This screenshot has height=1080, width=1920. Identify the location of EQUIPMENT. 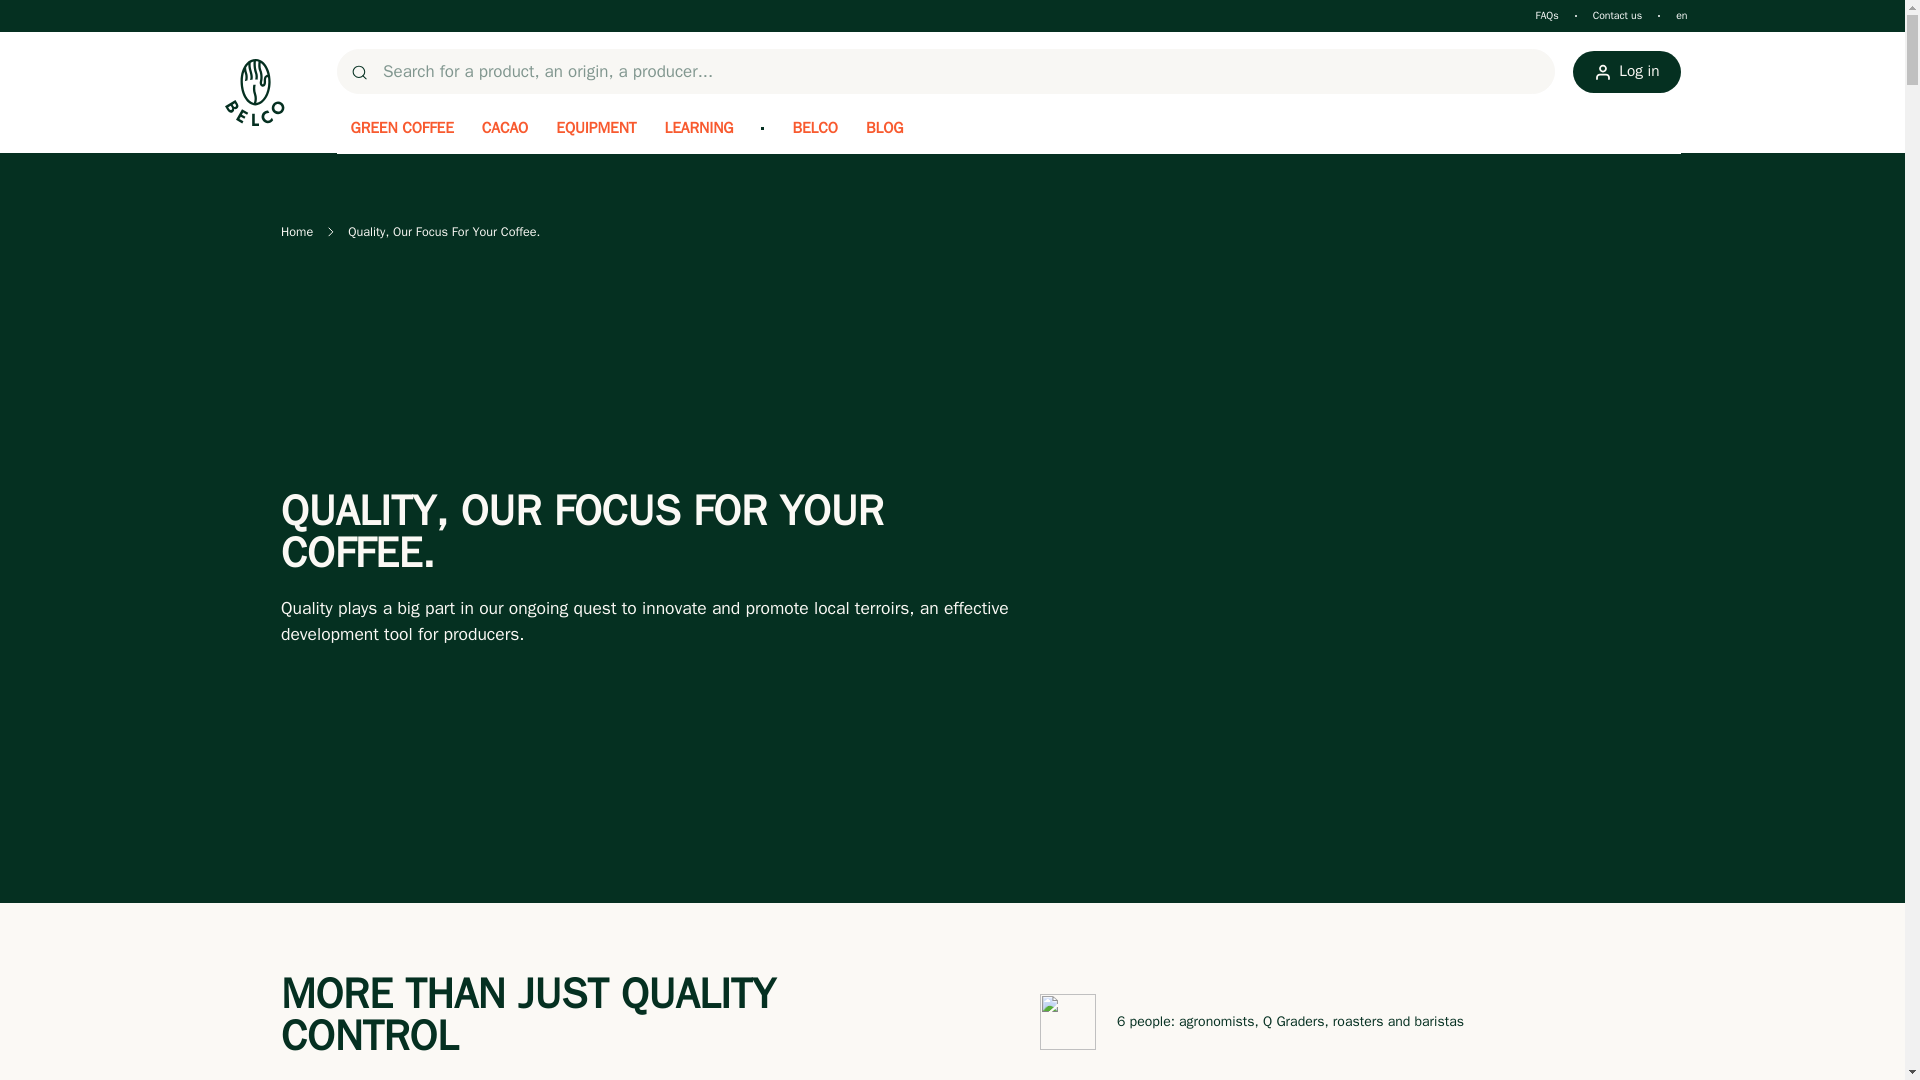
(596, 128).